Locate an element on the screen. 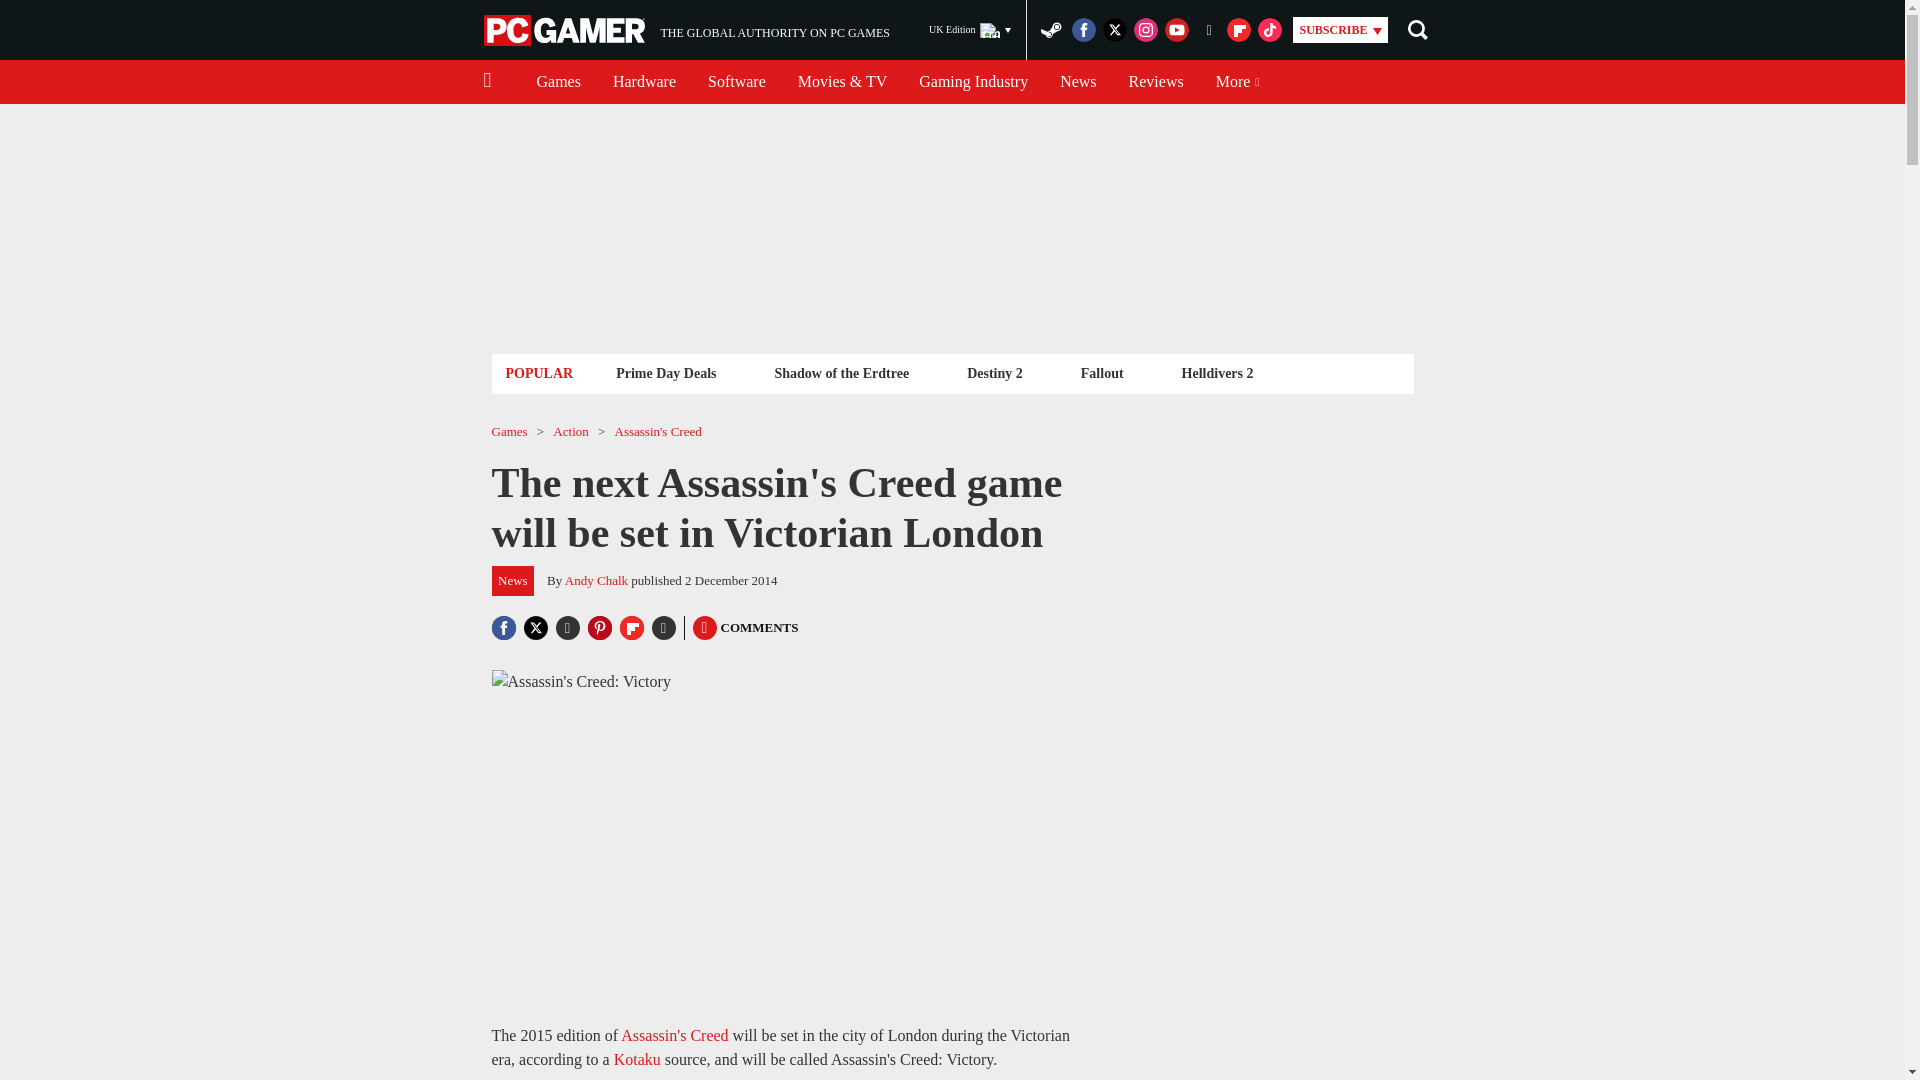 Image resolution: width=1920 pixels, height=1080 pixels. News is located at coordinates (686, 30).